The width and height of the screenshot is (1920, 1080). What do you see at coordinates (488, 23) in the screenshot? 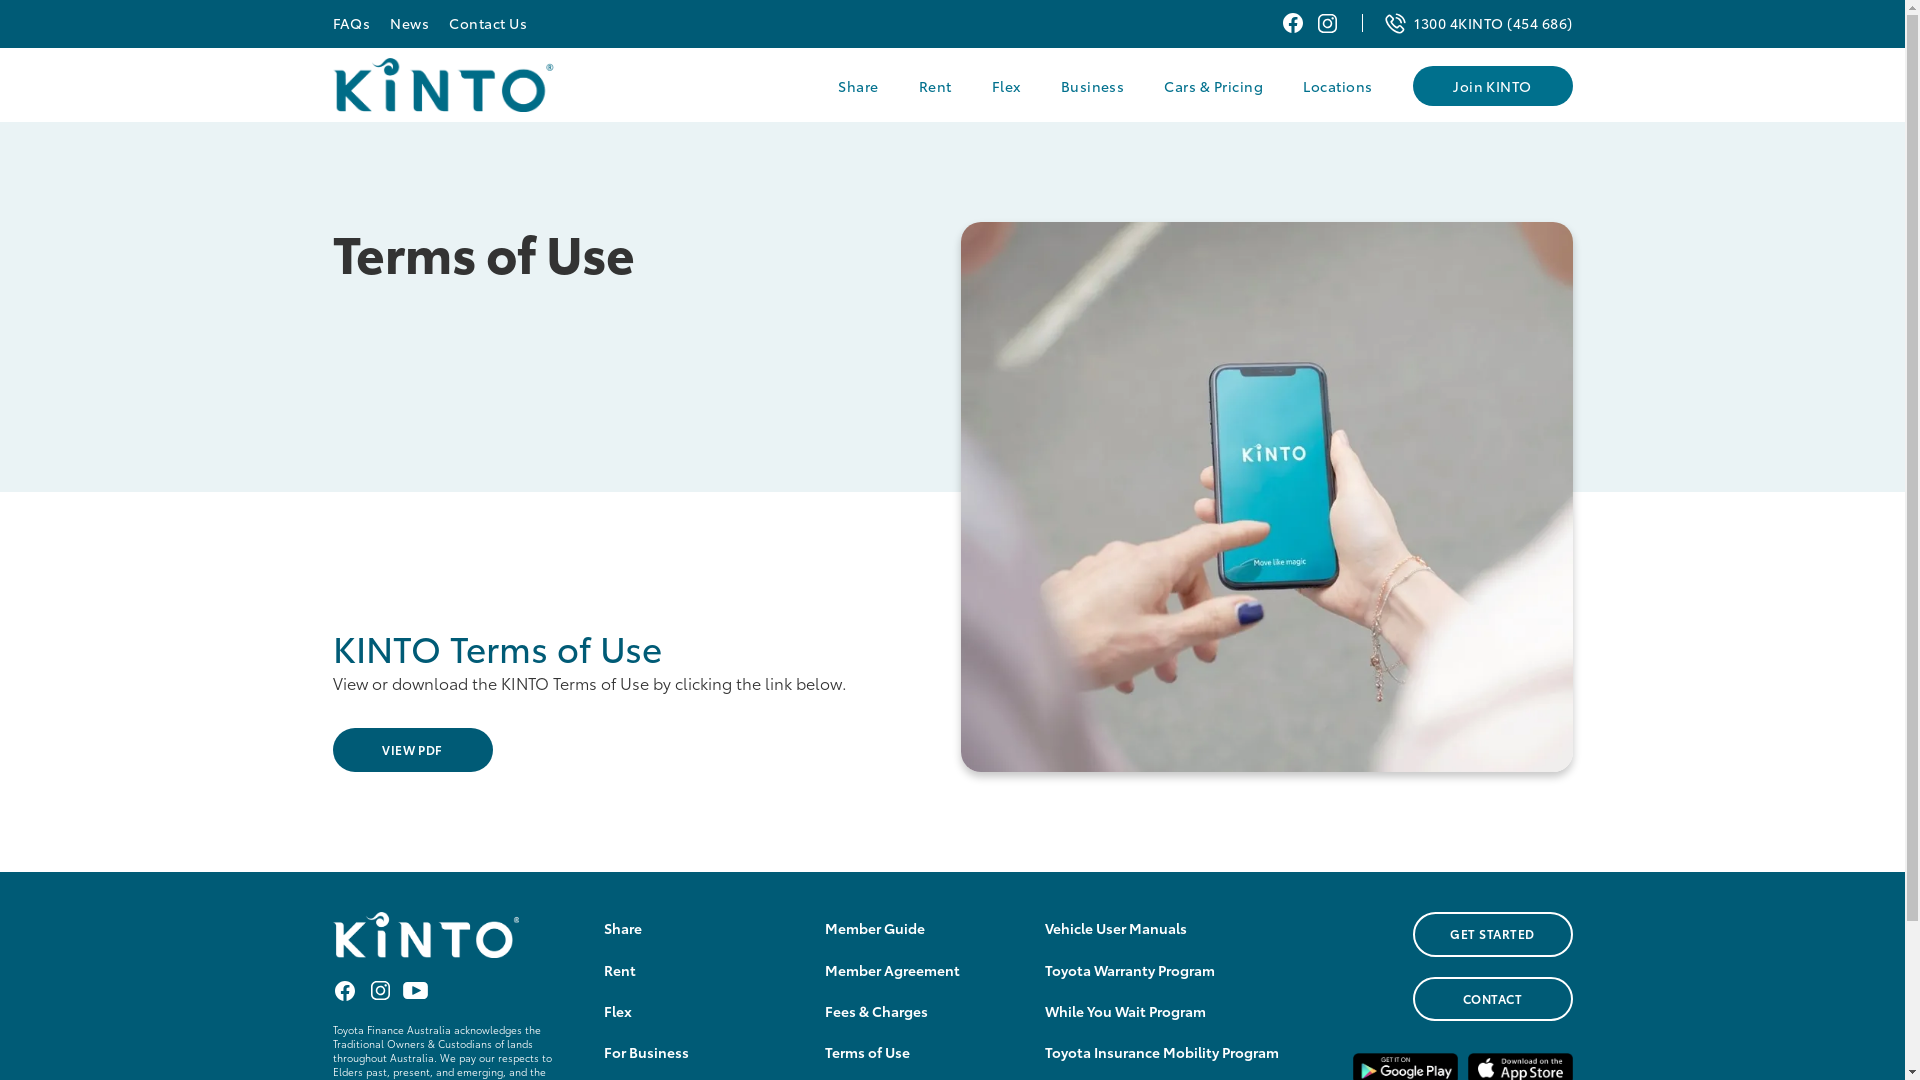
I see `Contact Us` at bounding box center [488, 23].